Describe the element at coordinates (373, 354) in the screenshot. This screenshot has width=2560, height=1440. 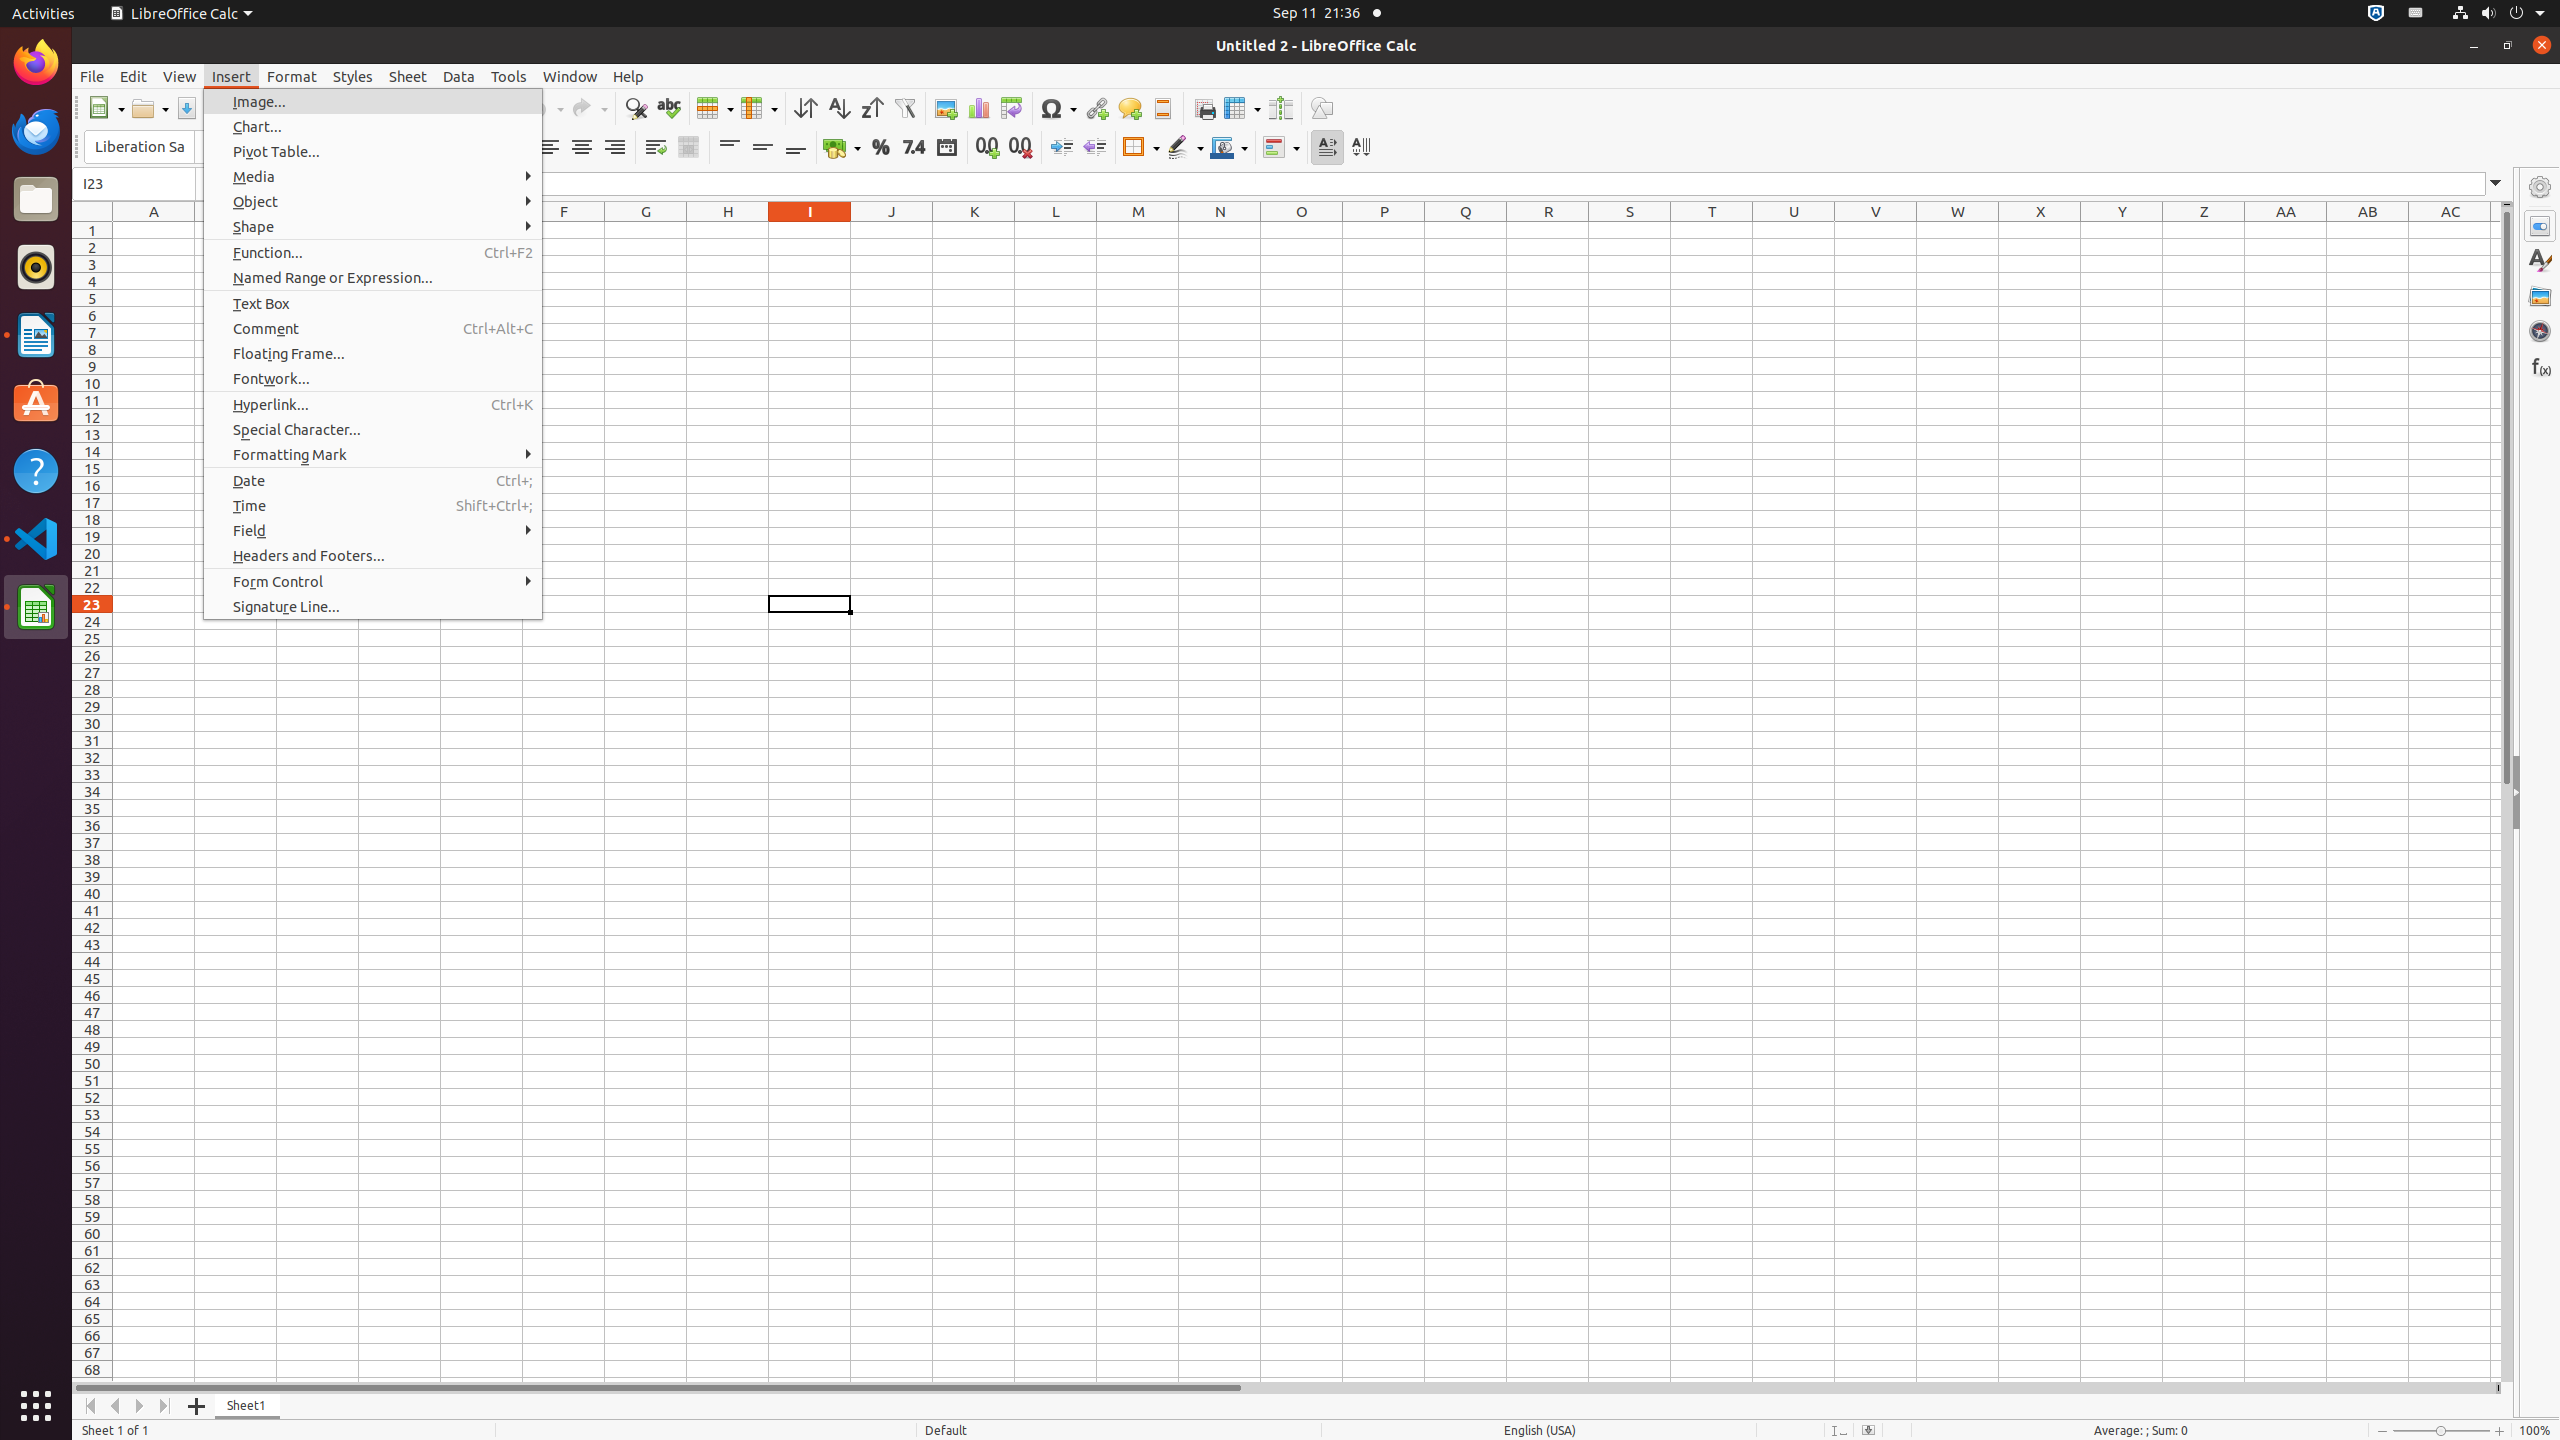
I see `Floating Frame...` at that location.